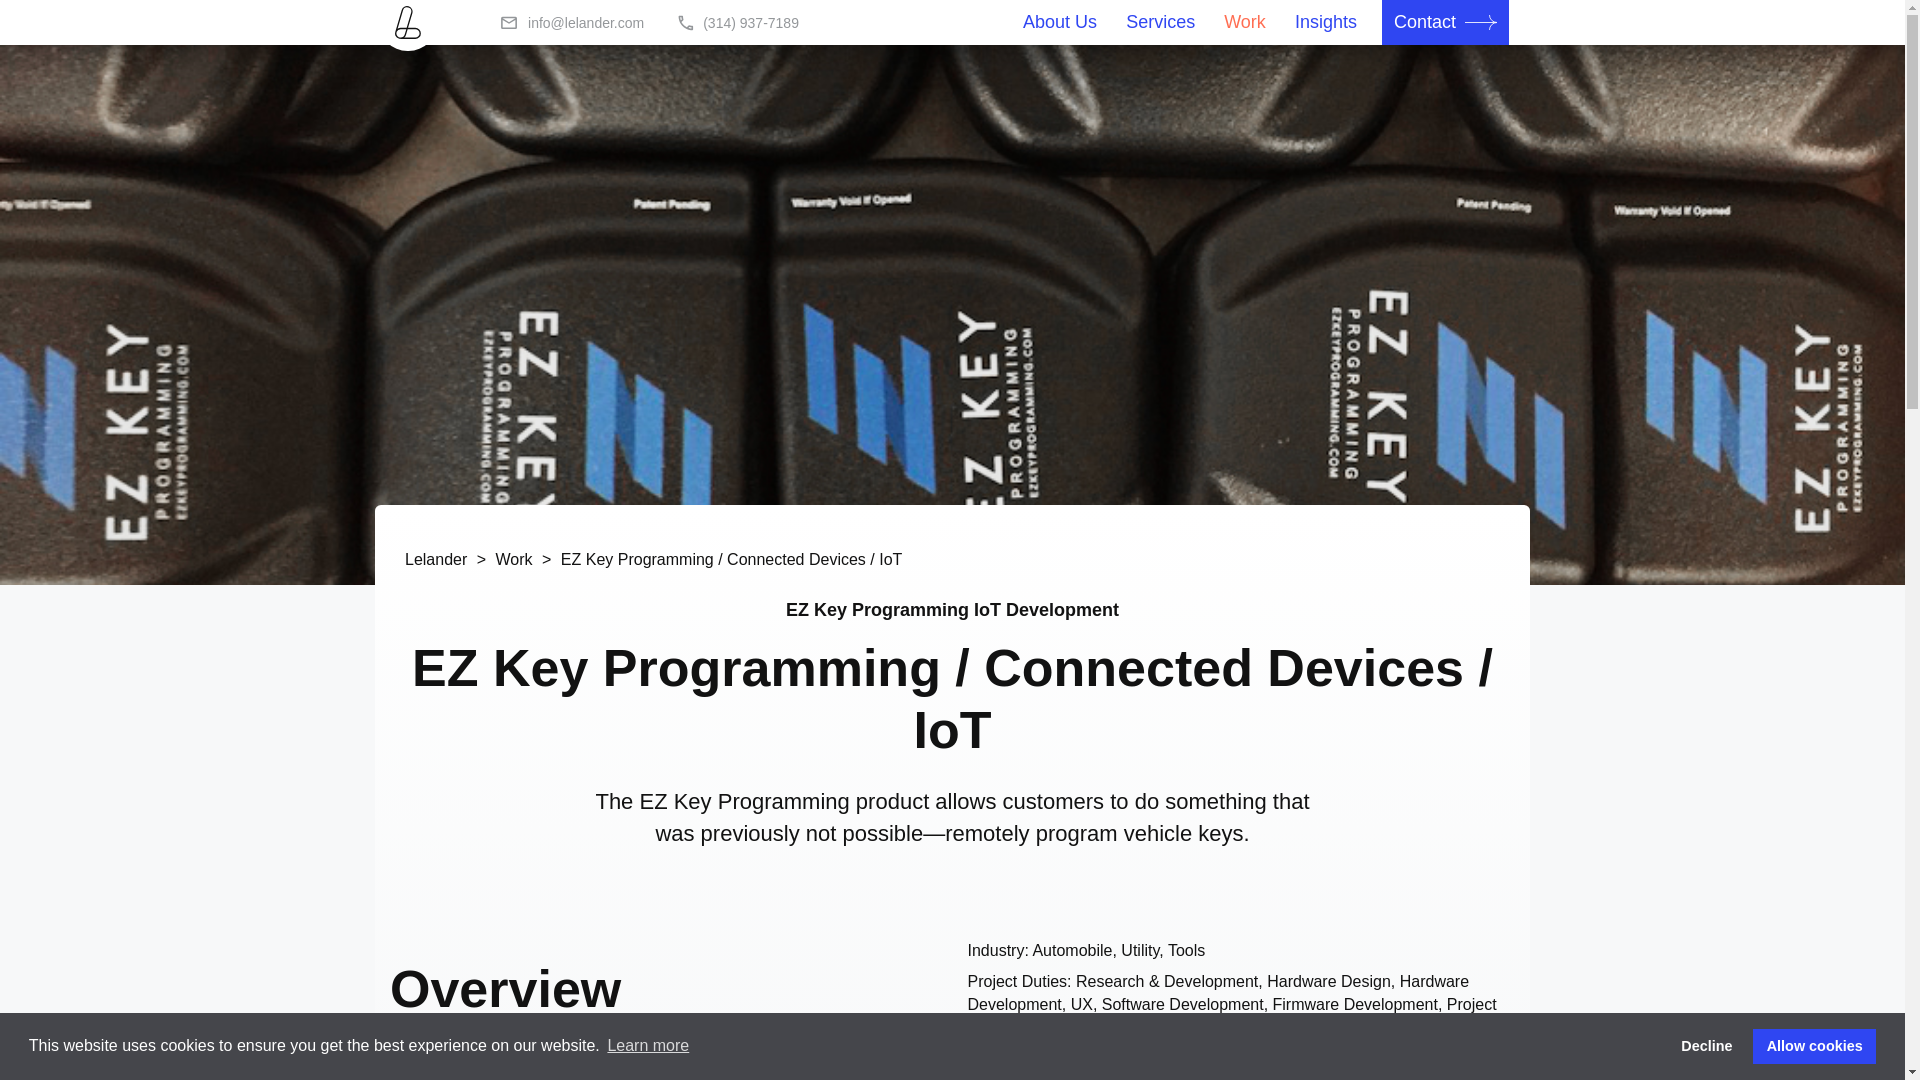 This screenshot has height=1080, width=1920. I want to click on Lelander, so click(436, 559).